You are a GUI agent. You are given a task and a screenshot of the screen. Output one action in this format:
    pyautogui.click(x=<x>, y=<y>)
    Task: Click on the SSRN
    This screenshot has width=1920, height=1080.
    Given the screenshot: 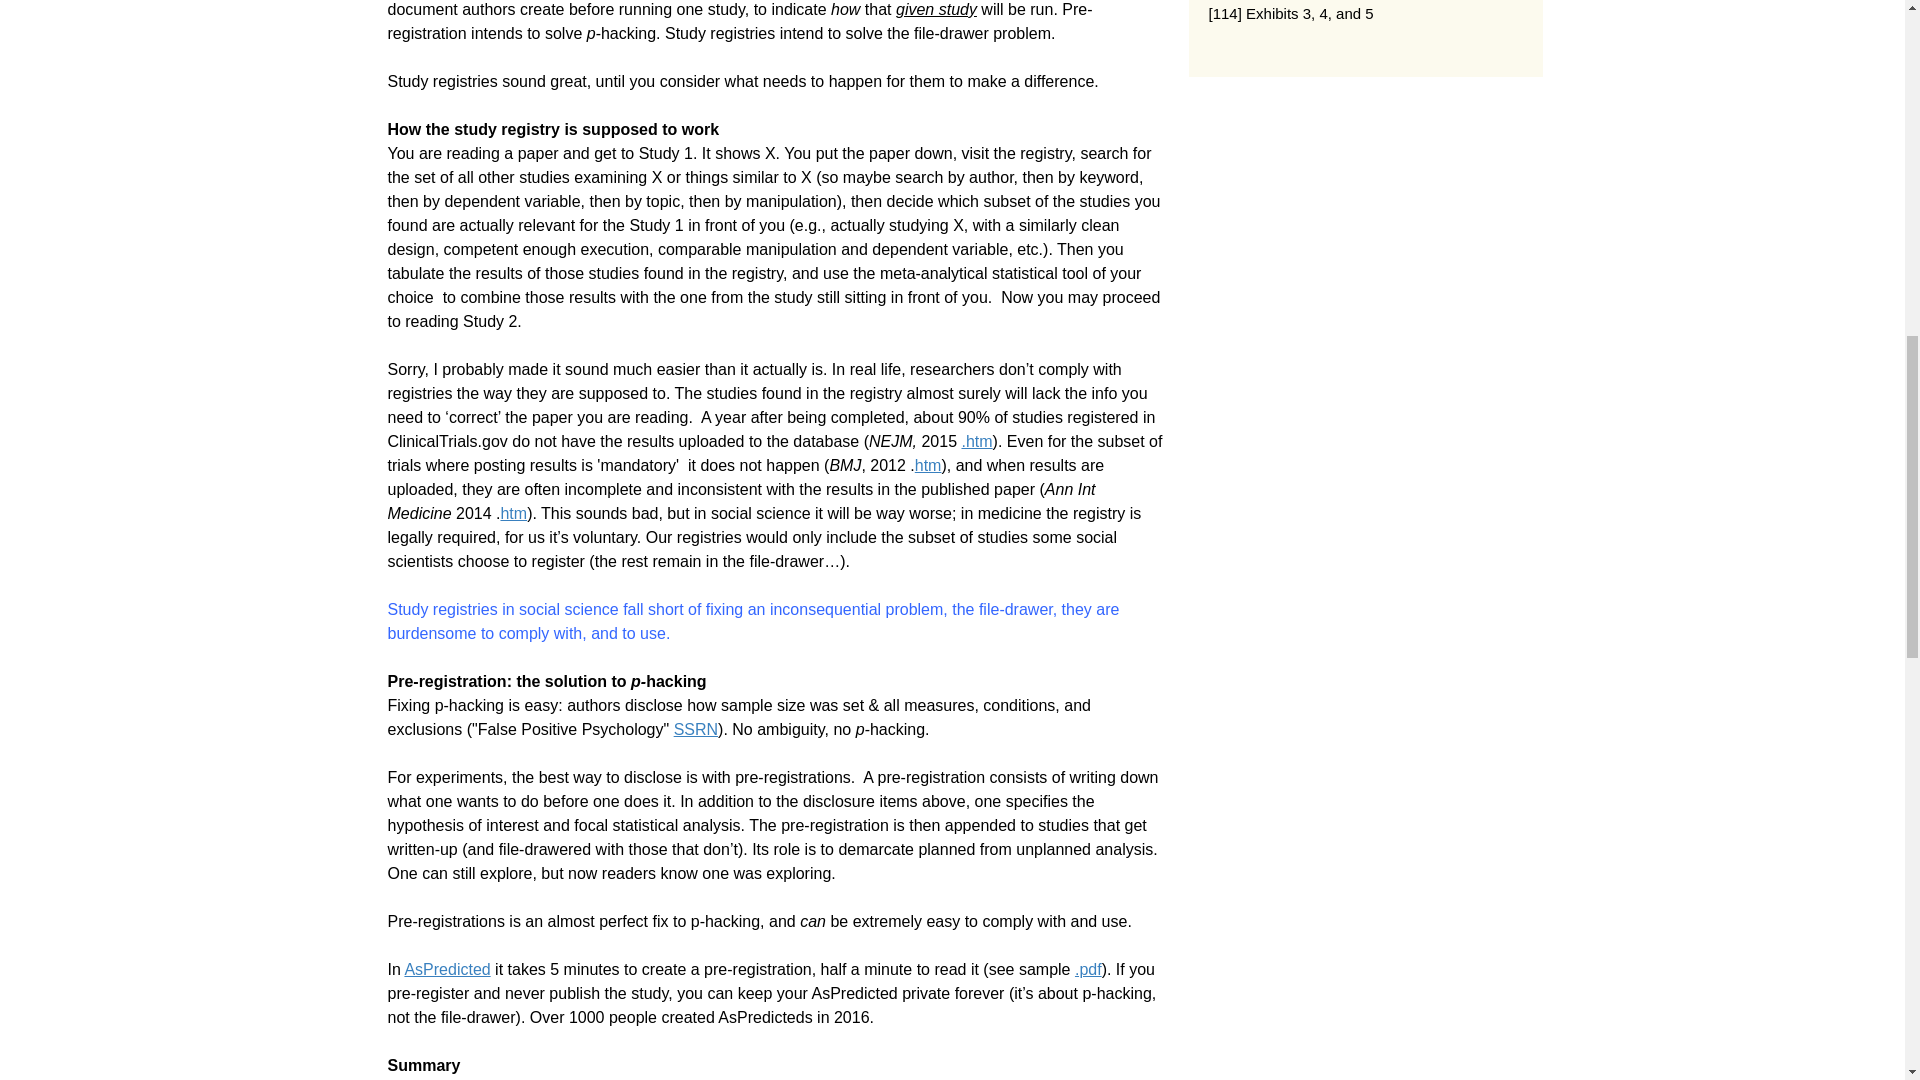 What is the action you would take?
    pyautogui.click(x=696, y=729)
    